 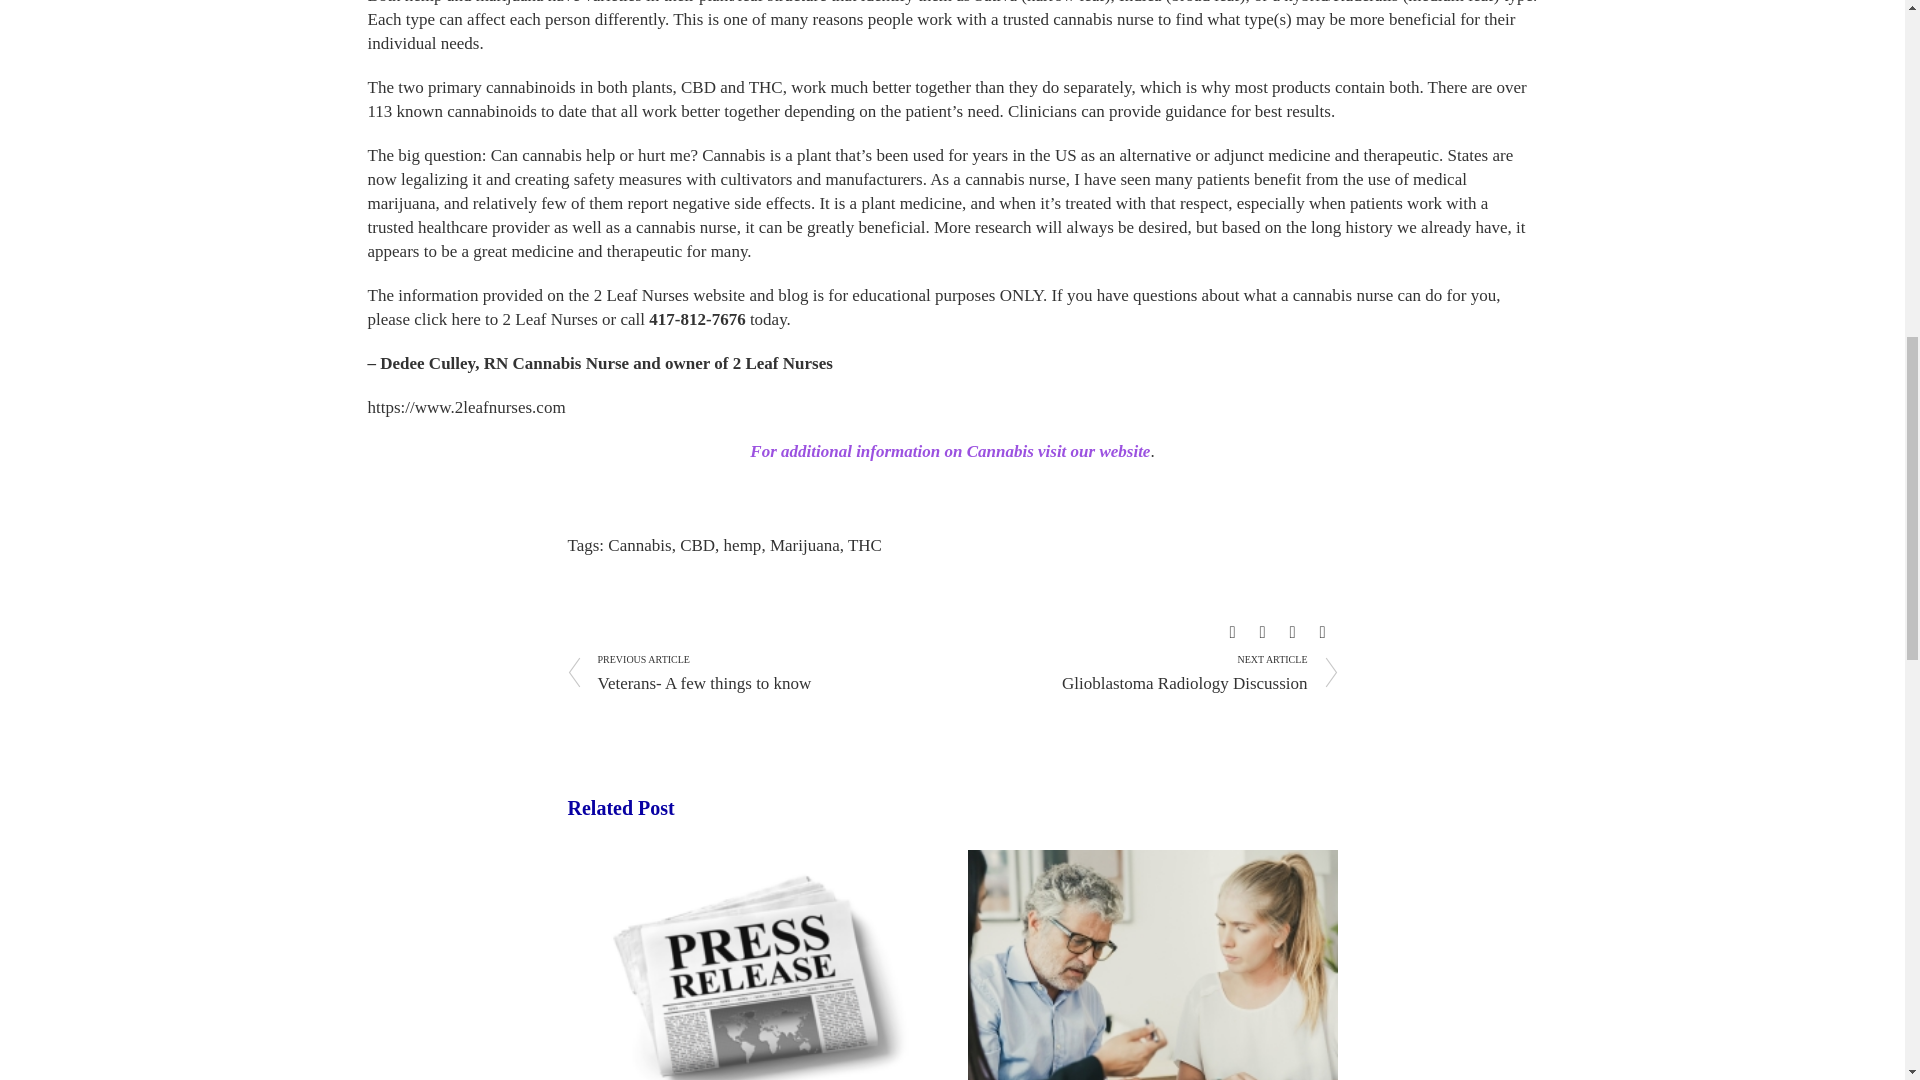 I want to click on Share this post on Facebook, so click(x=1232, y=632).